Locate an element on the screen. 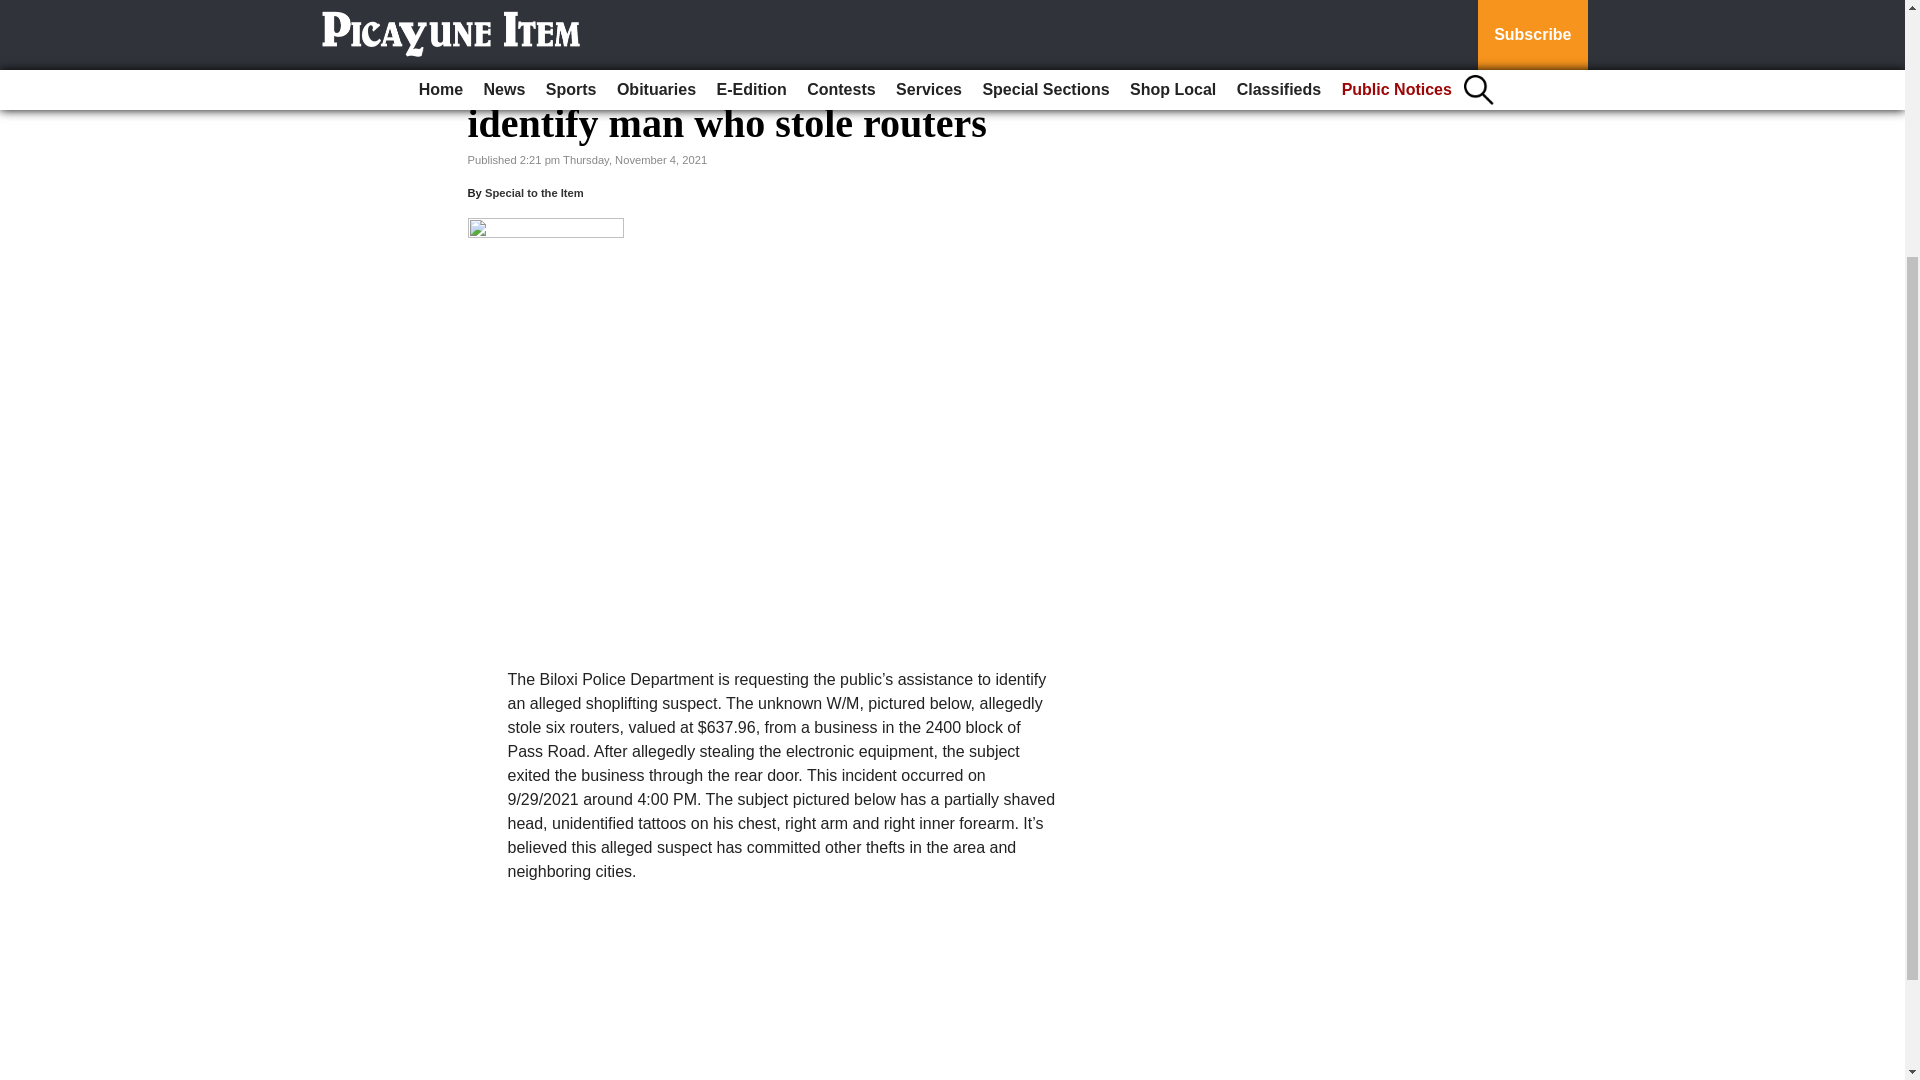  Special to the Item is located at coordinates (534, 192).